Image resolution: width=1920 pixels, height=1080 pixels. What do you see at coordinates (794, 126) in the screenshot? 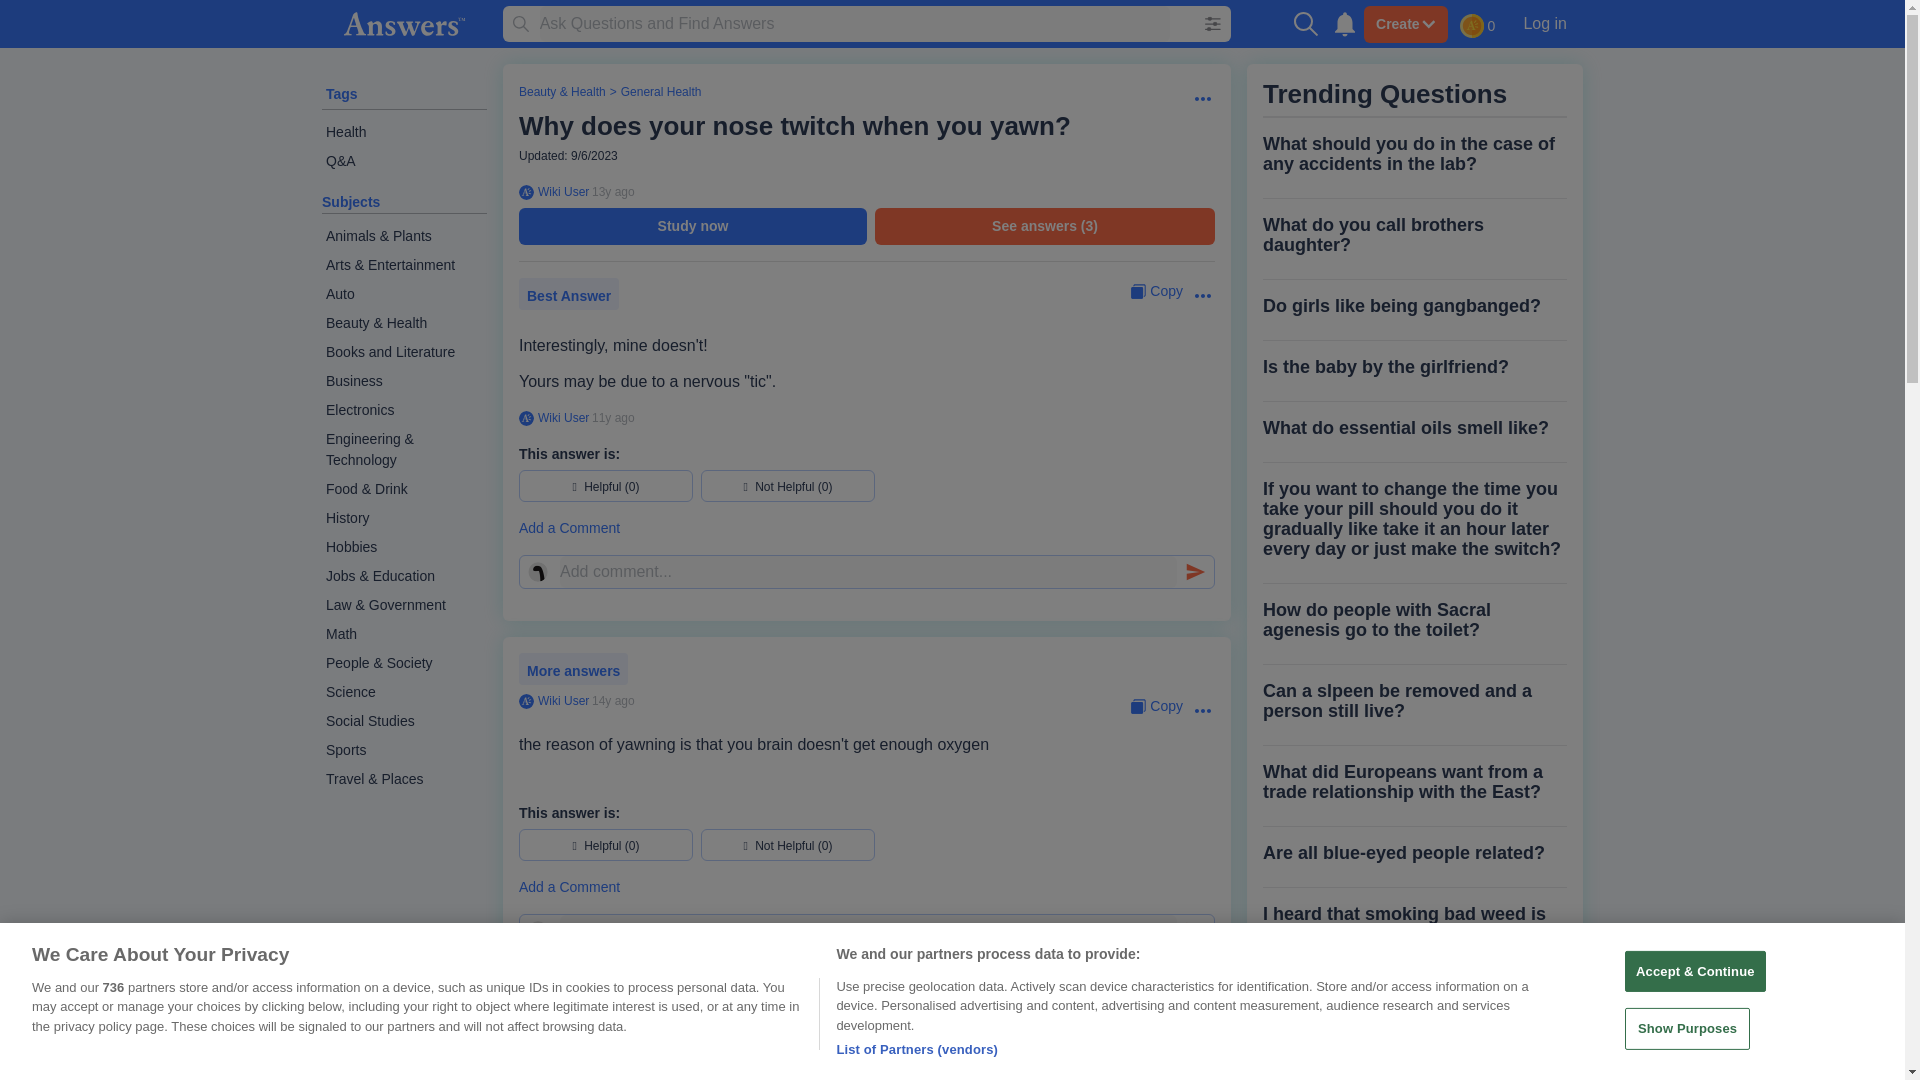
I see `Why does your nose twitch when you yawn?` at bounding box center [794, 126].